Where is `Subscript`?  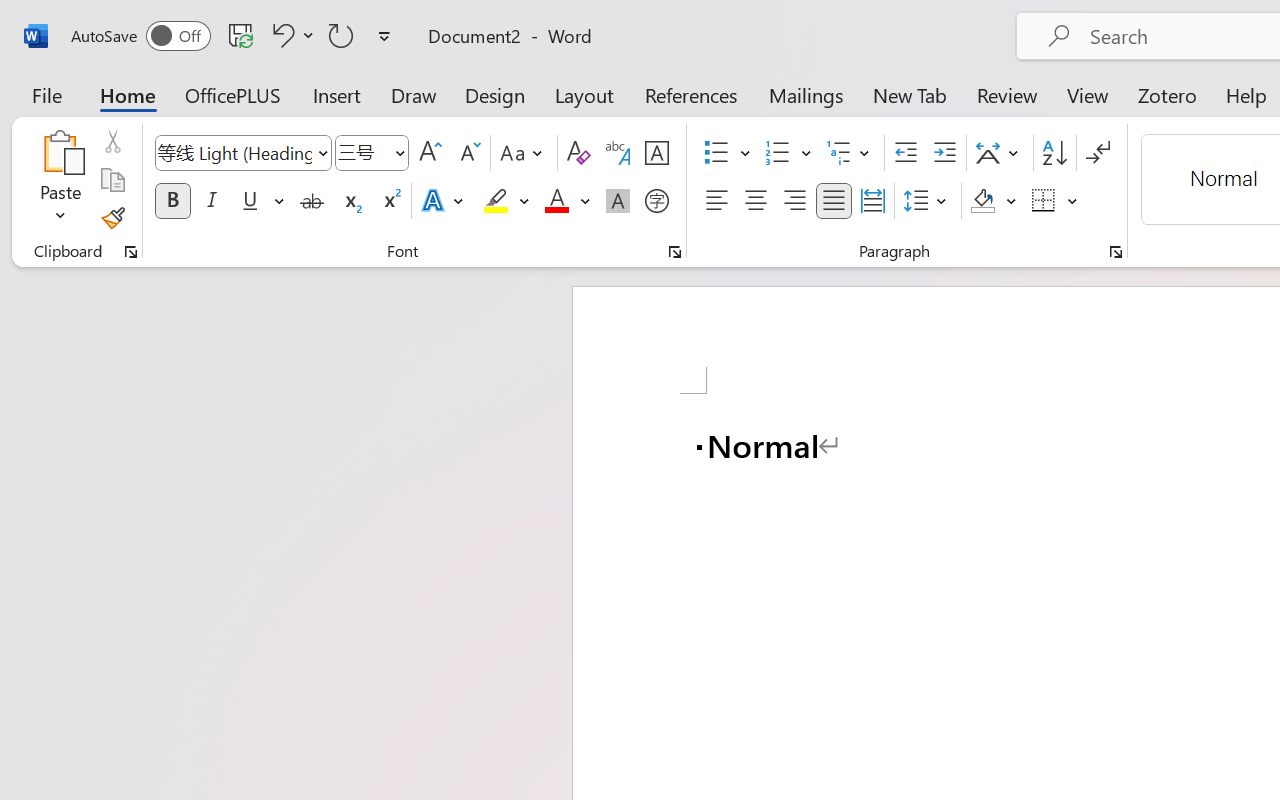 Subscript is located at coordinates (350, 201).